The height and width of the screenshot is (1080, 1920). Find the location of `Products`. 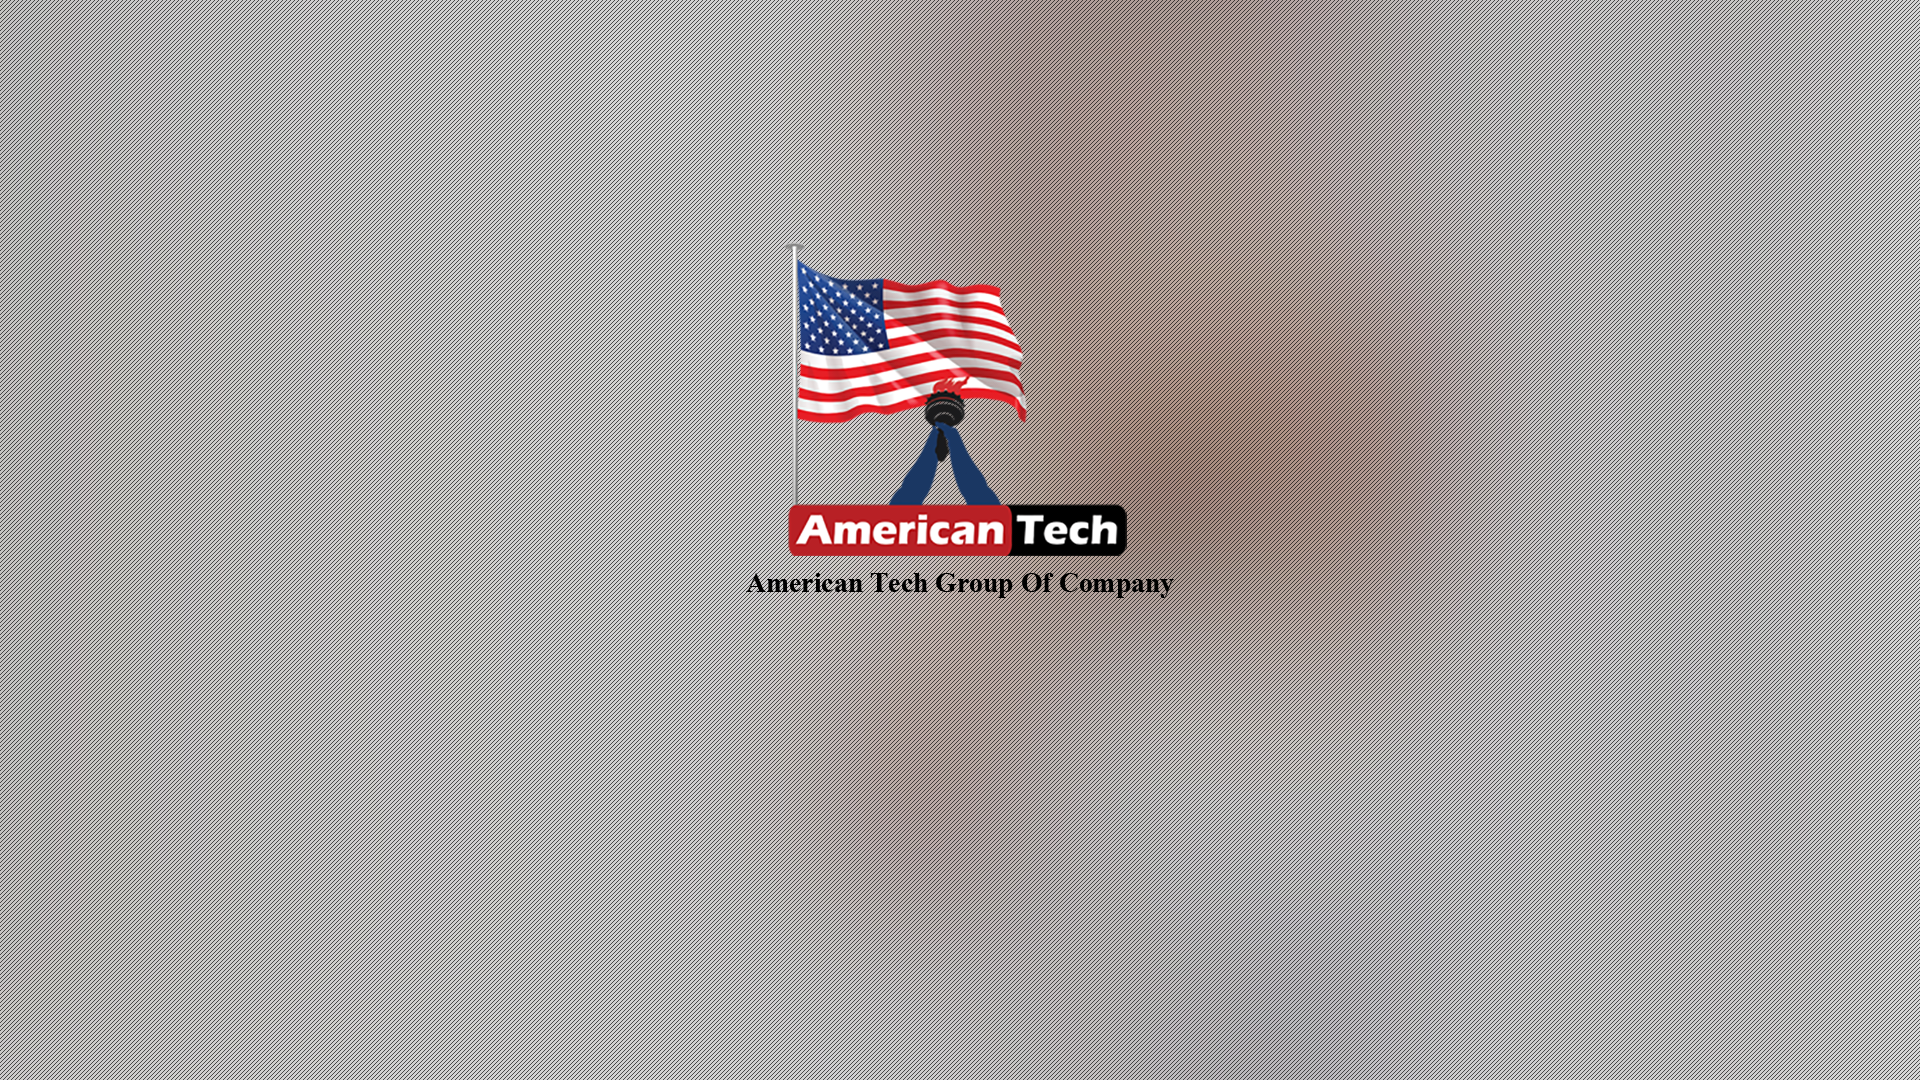

Products is located at coordinates (174, 380).